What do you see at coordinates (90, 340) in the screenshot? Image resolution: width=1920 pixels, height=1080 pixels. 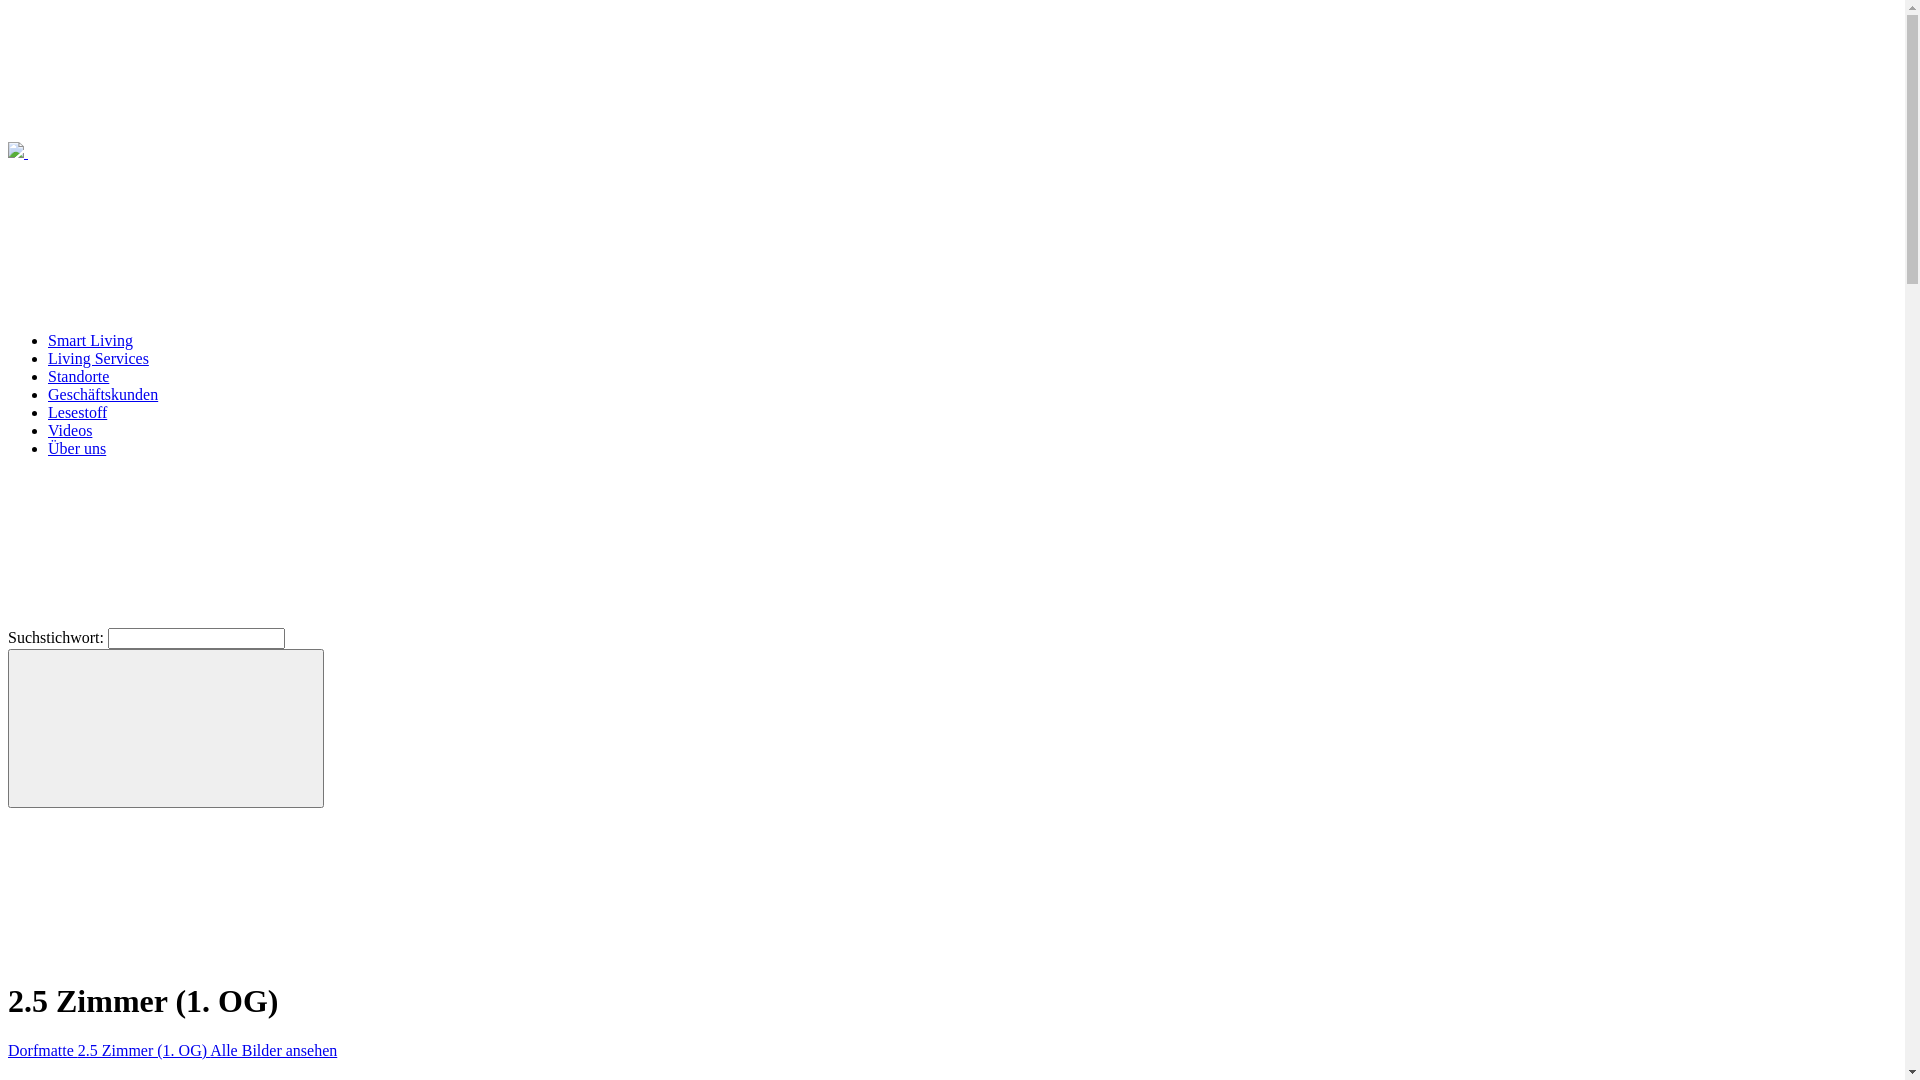 I see `Smart Living` at bounding box center [90, 340].